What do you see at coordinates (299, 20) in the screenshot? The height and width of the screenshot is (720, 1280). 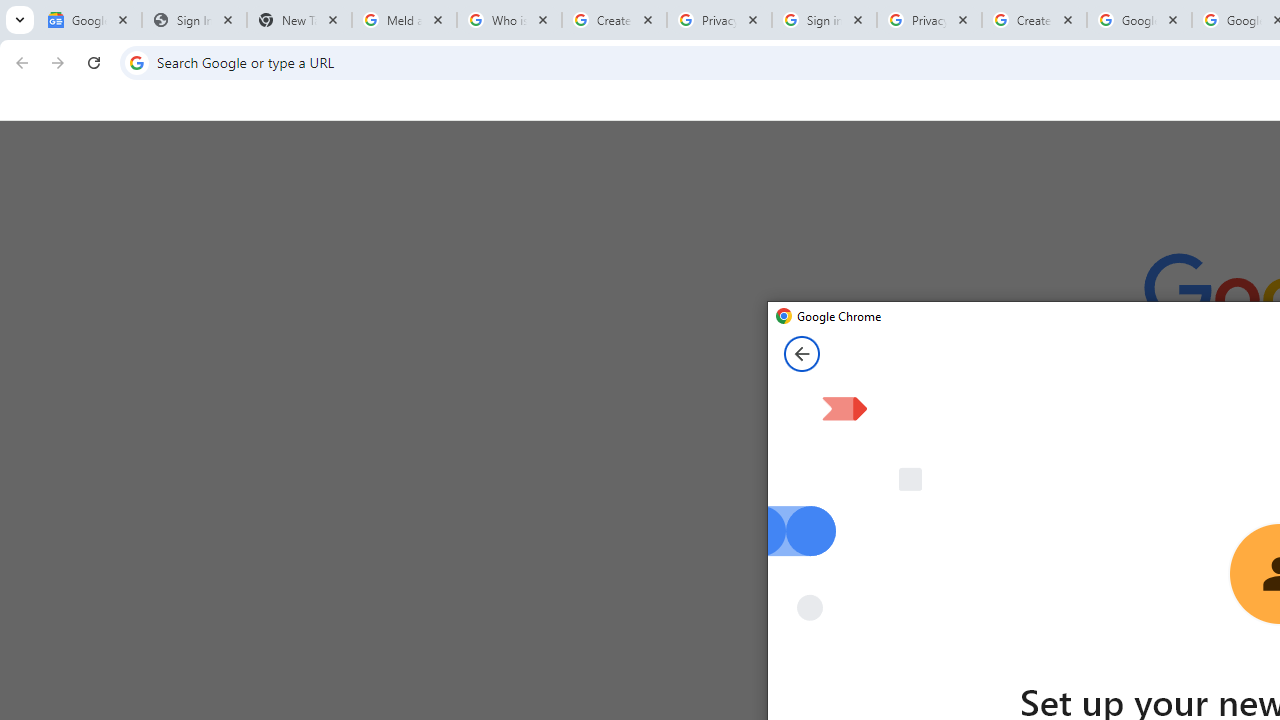 I see `New Tab` at bounding box center [299, 20].